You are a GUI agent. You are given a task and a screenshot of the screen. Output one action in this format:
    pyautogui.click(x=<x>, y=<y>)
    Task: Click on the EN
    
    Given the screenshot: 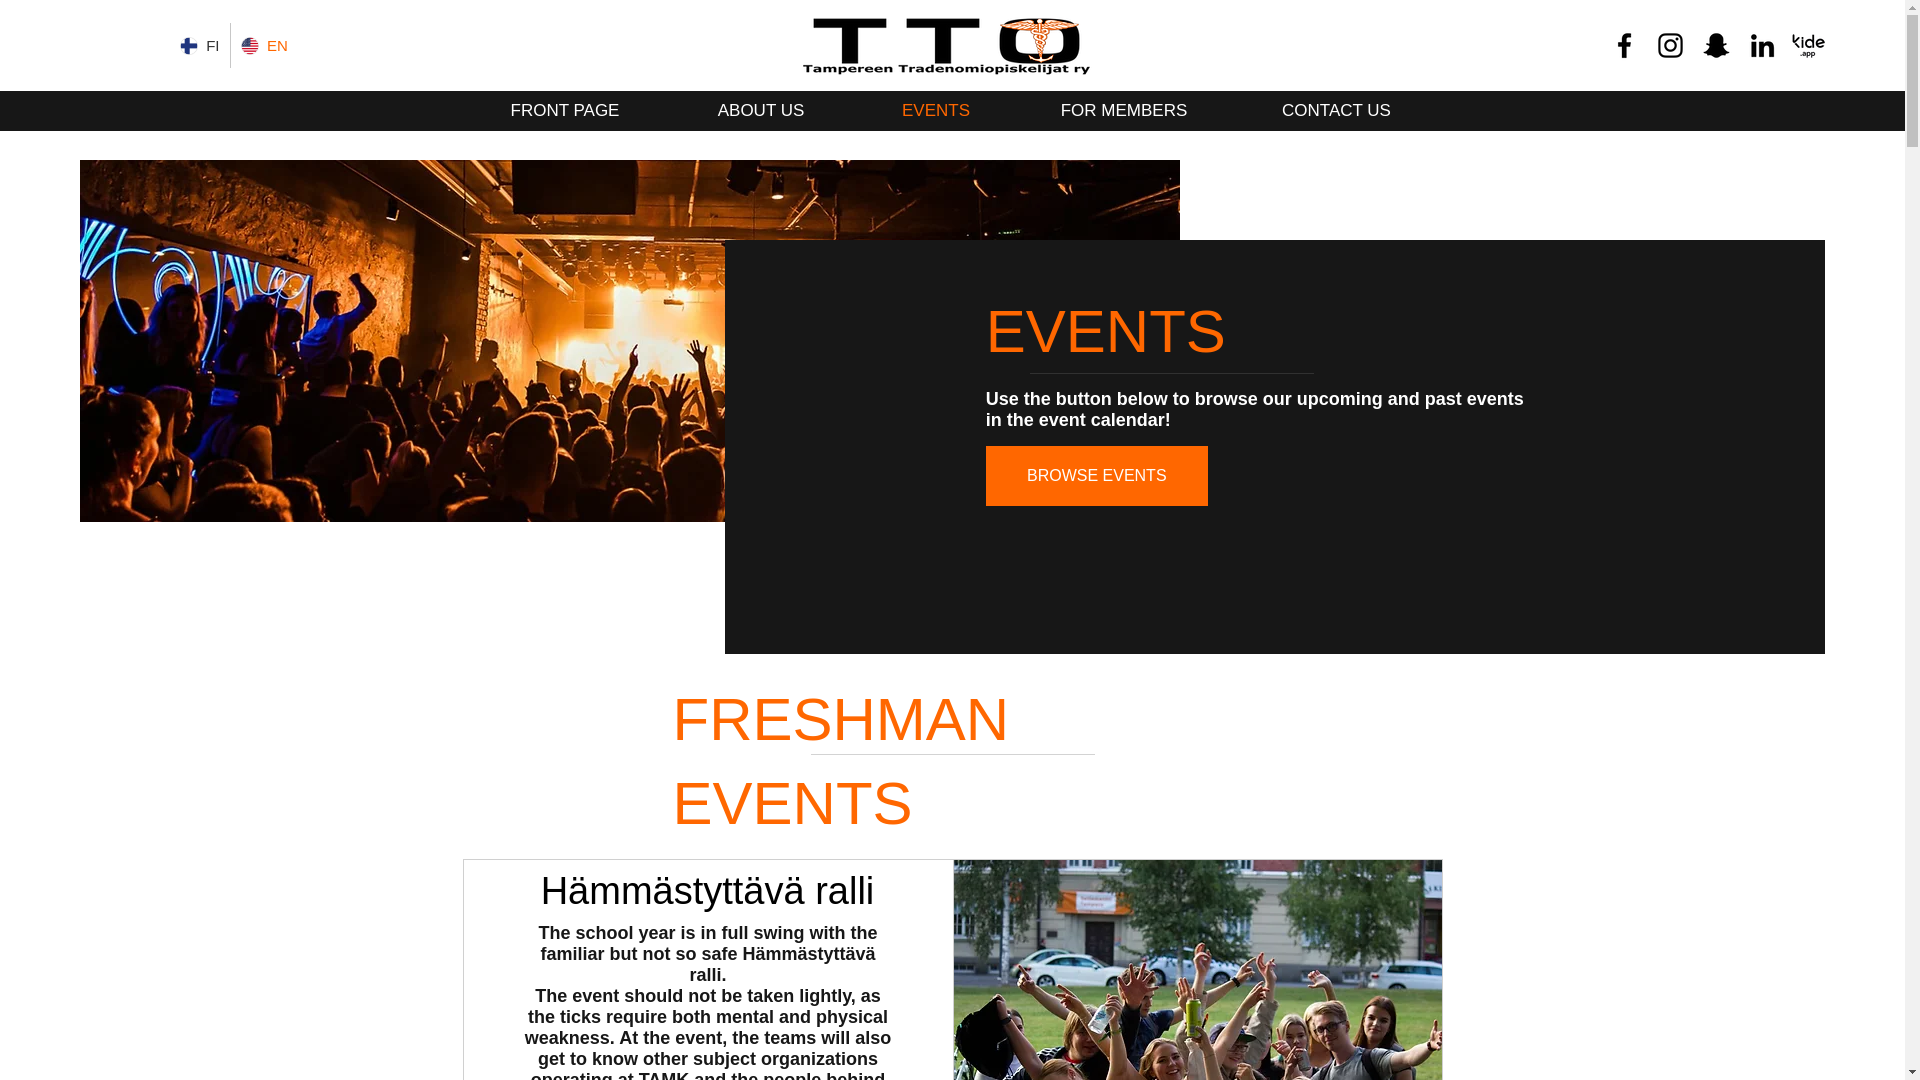 What is the action you would take?
    pyautogui.click(x=264, y=45)
    